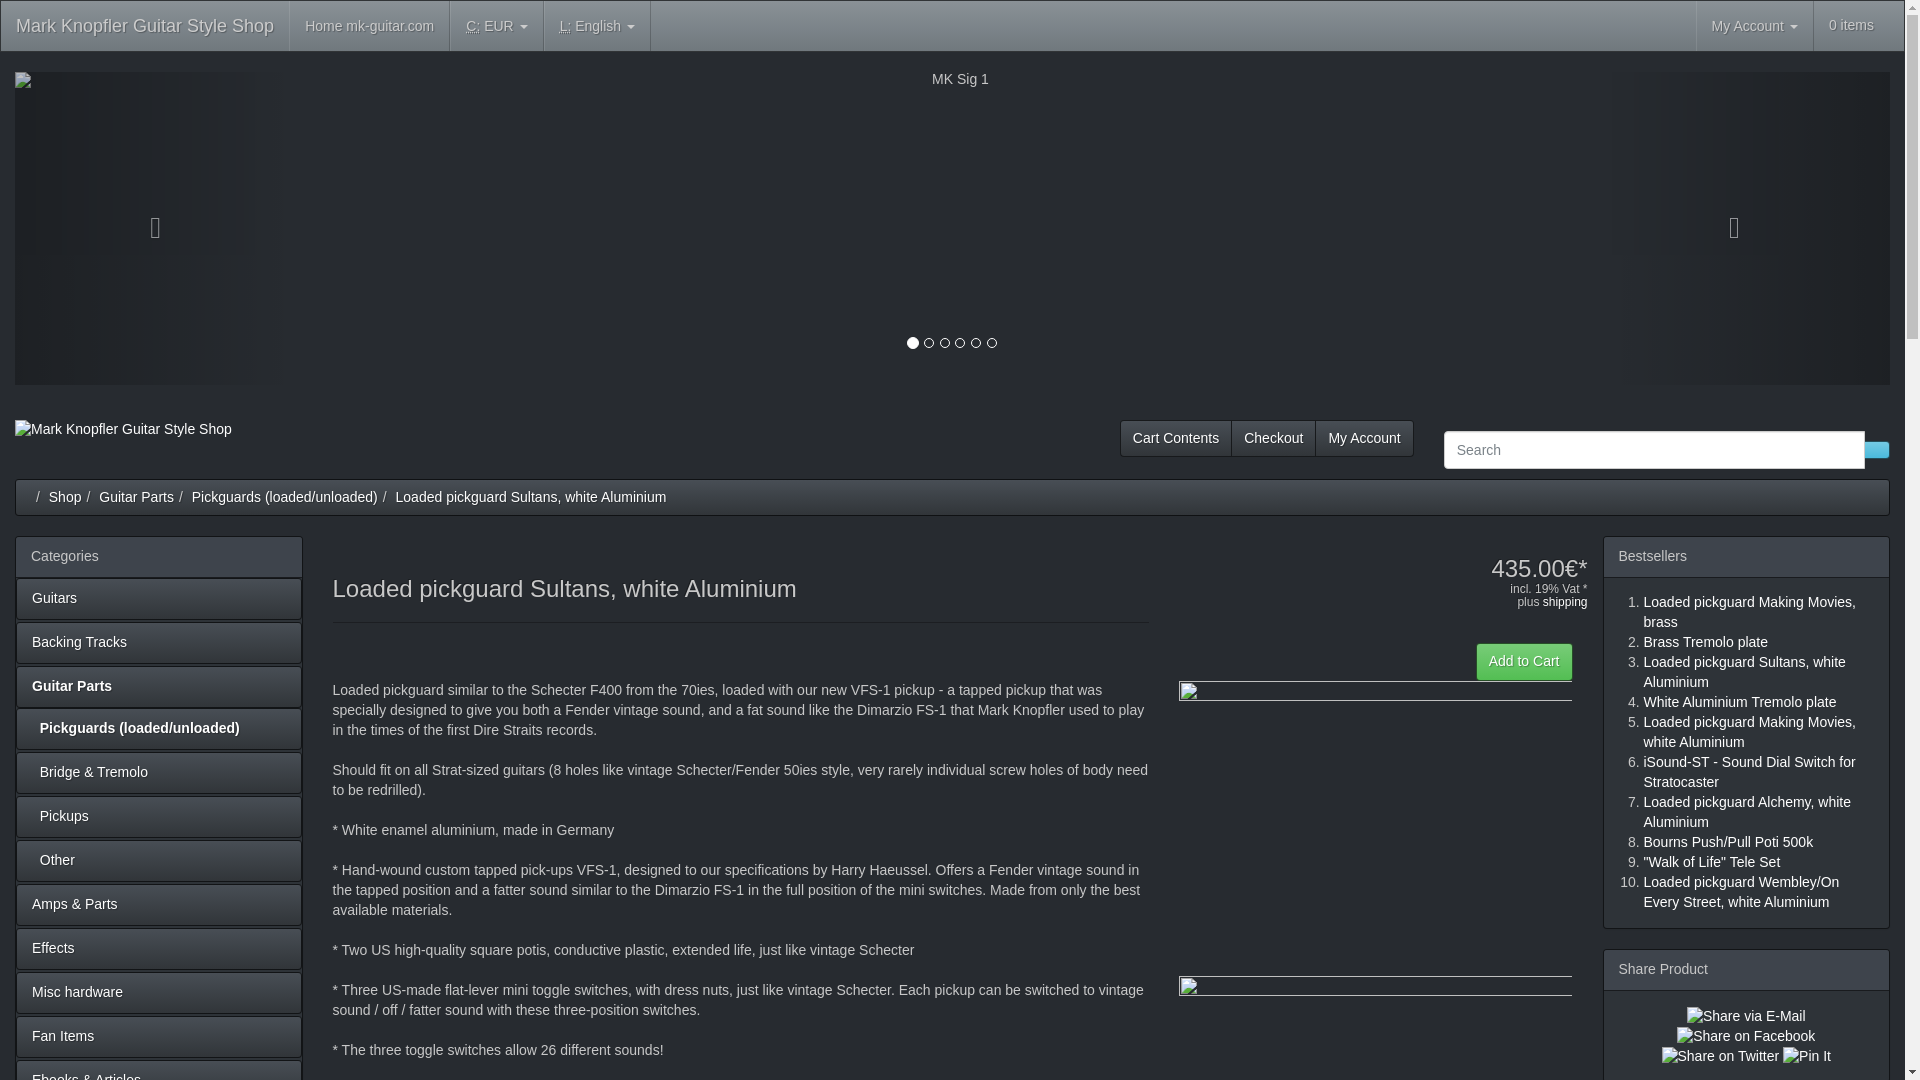  I want to click on Next, so click(1748, 228).